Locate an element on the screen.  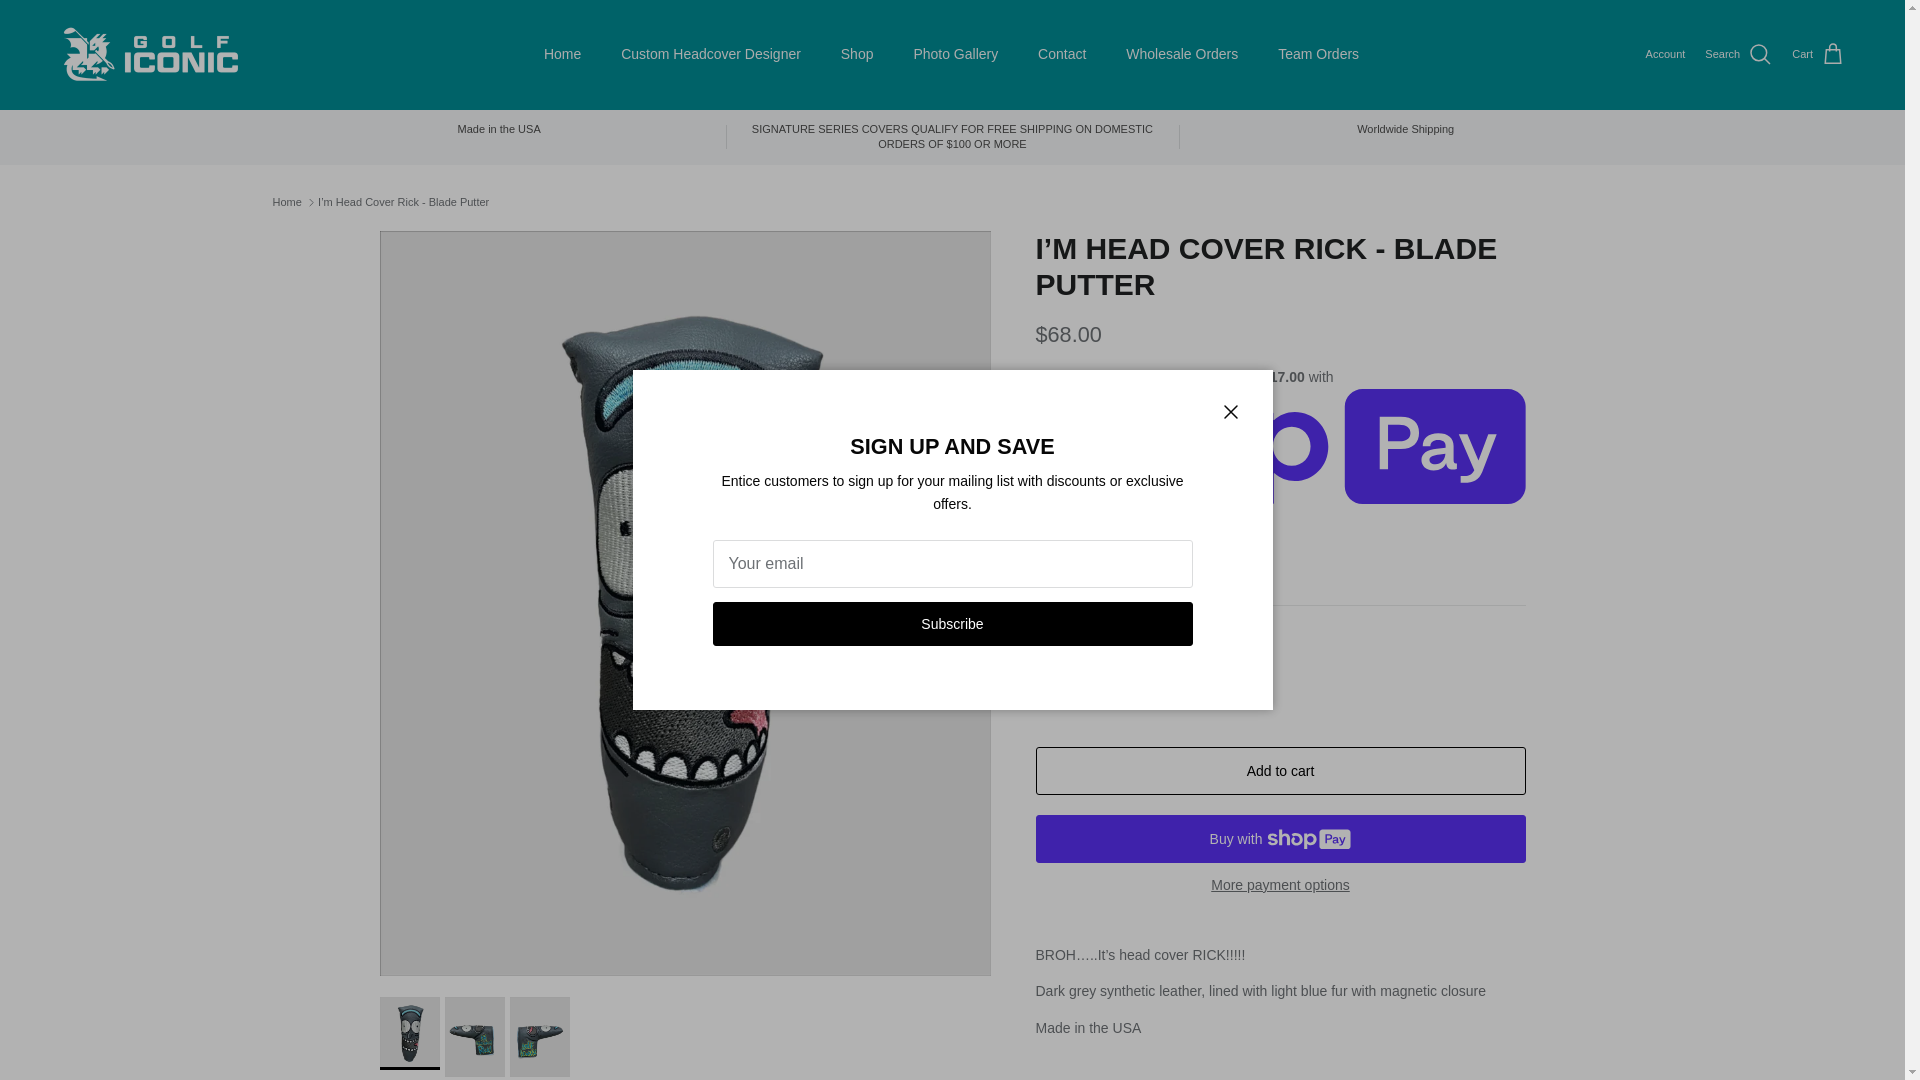
Team Orders is located at coordinates (1318, 54).